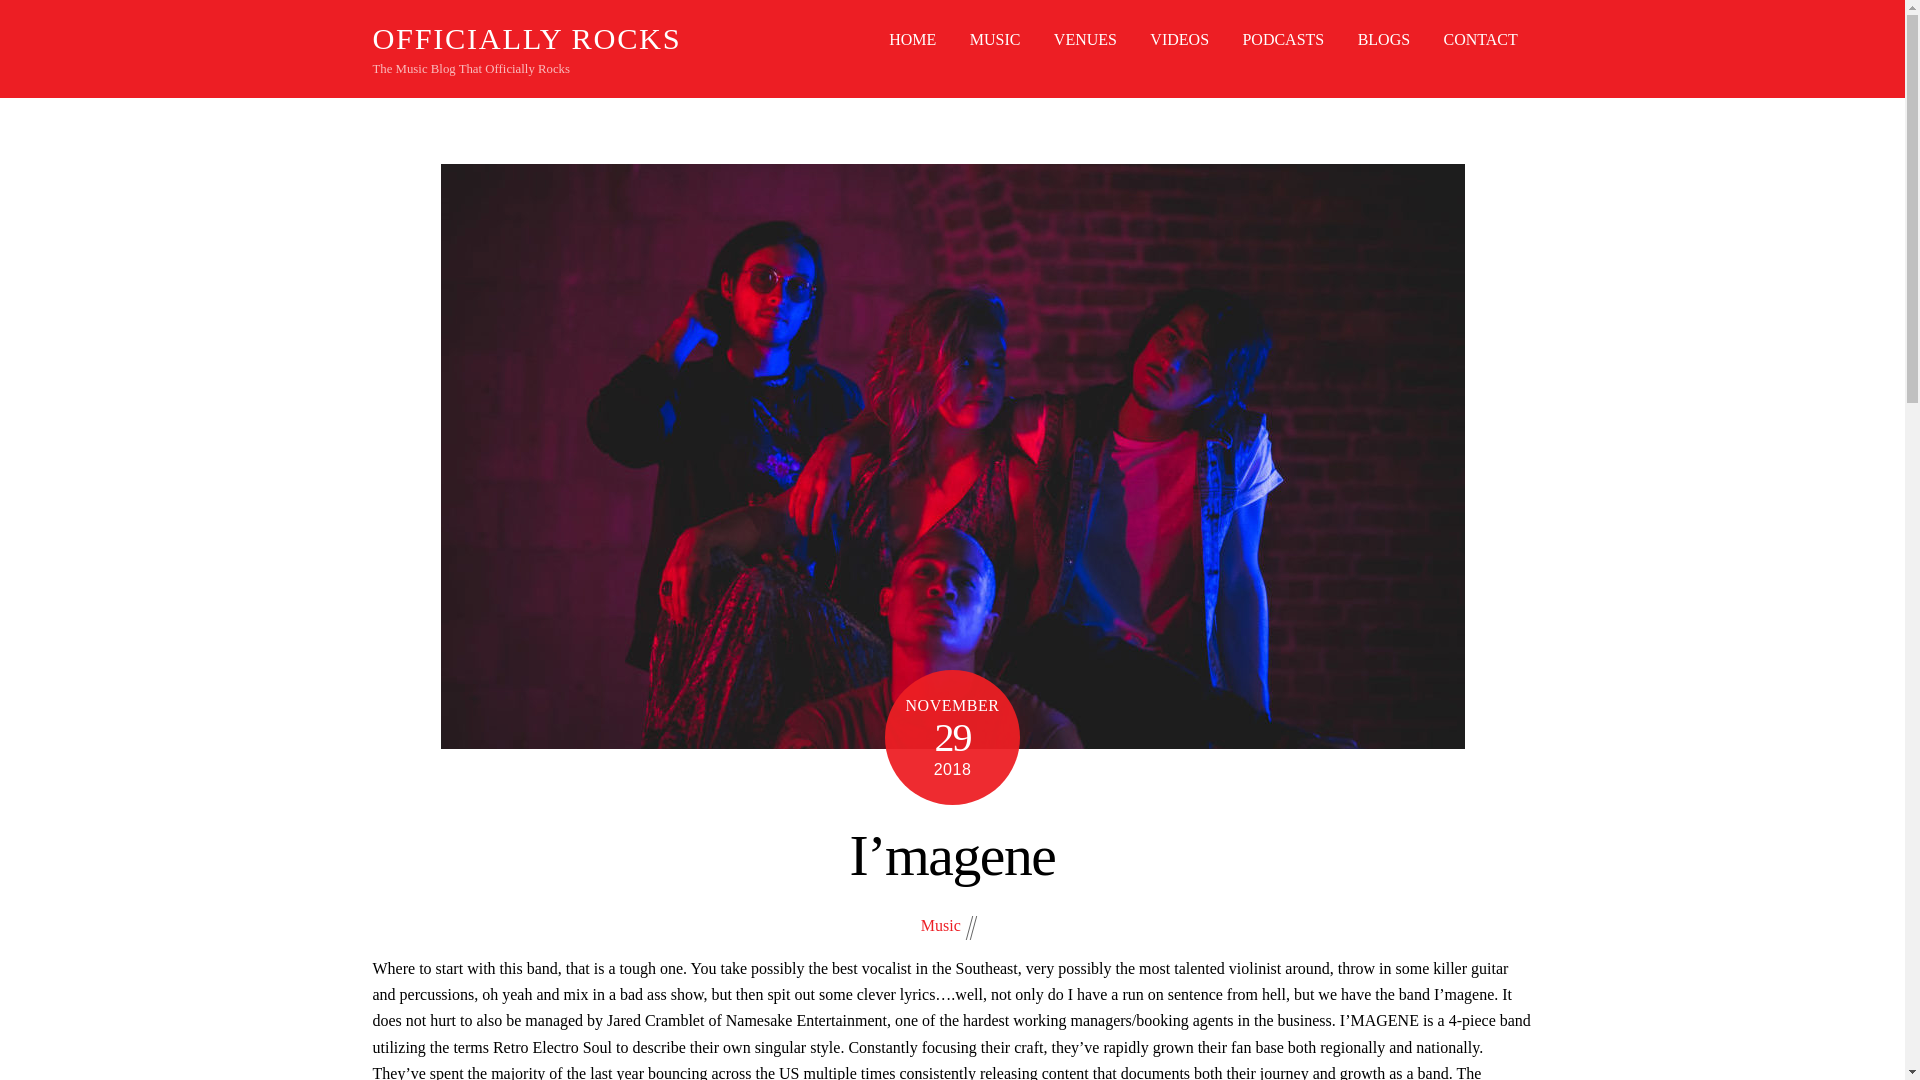 Image resolution: width=1920 pixels, height=1080 pixels. What do you see at coordinates (1480, 40) in the screenshot?
I see `CONTACT` at bounding box center [1480, 40].